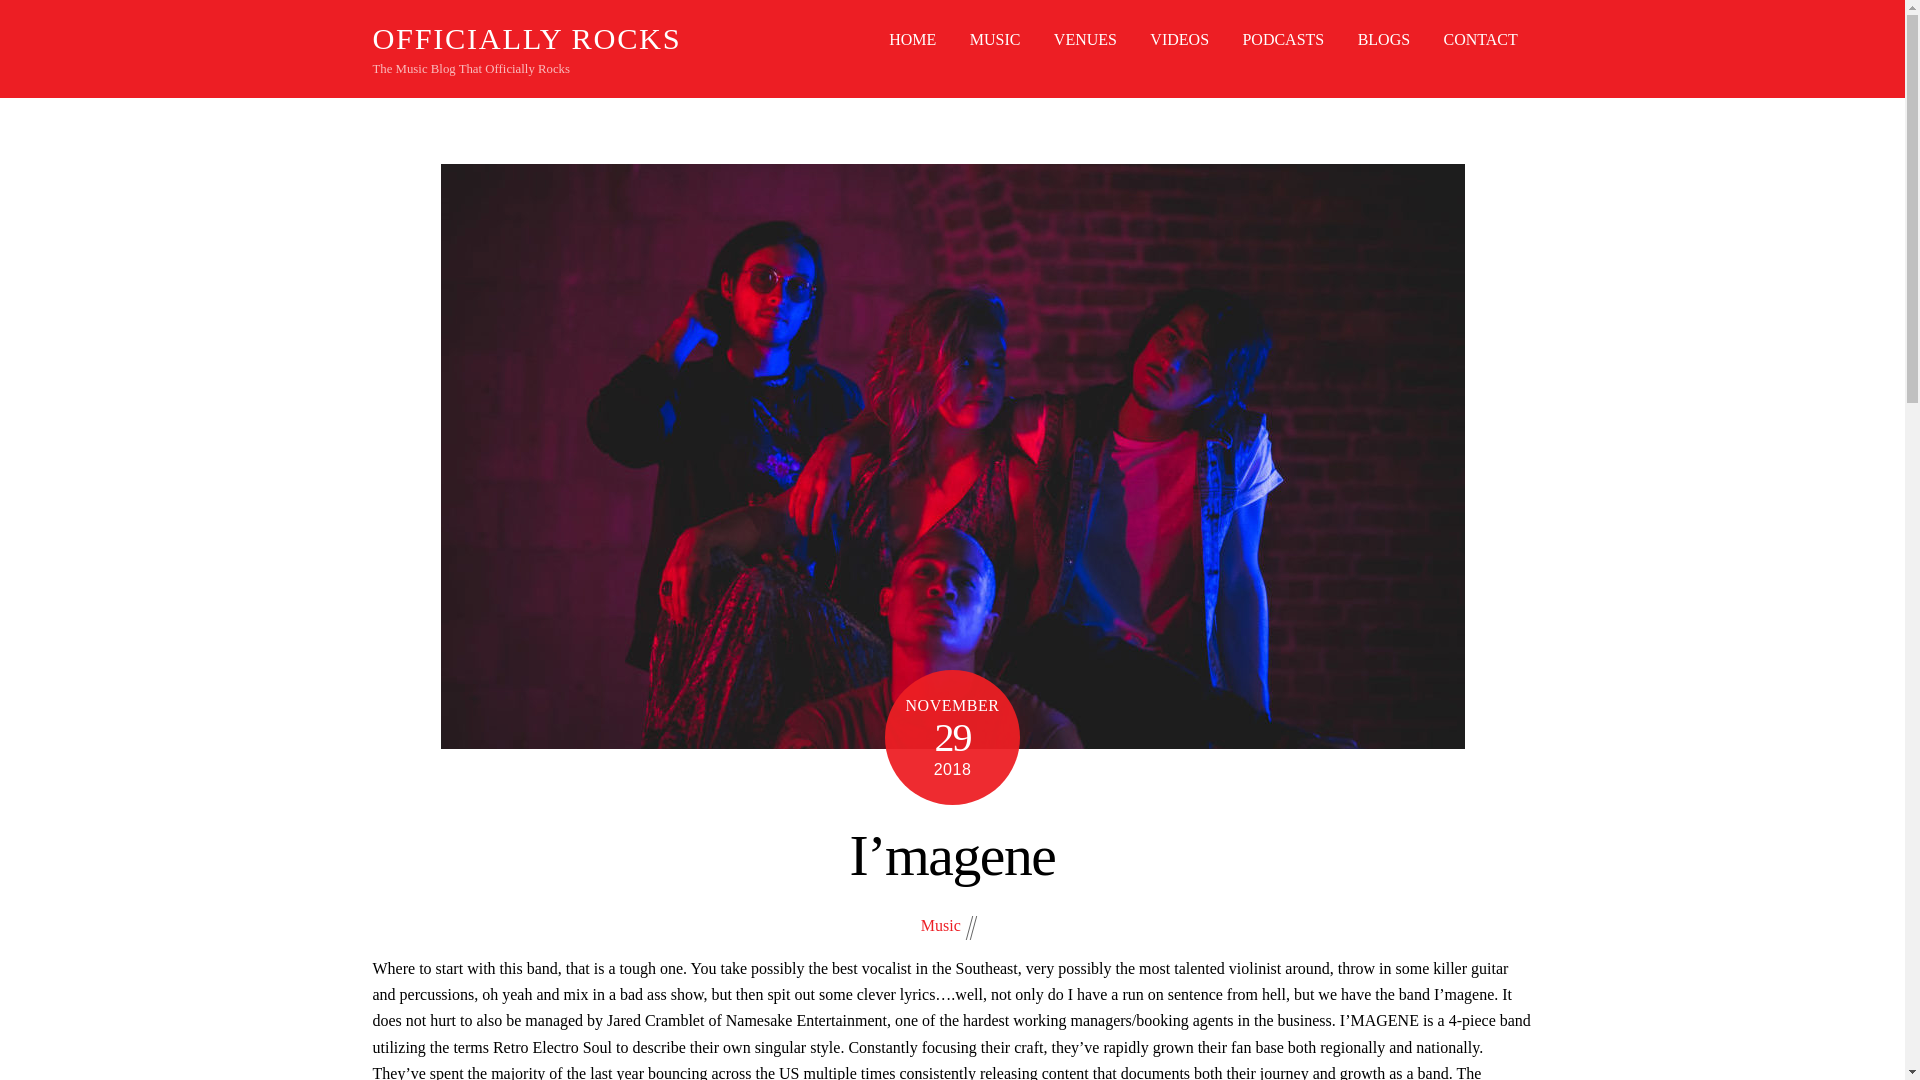 Image resolution: width=1920 pixels, height=1080 pixels. What do you see at coordinates (1480, 40) in the screenshot?
I see `CONTACT` at bounding box center [1480, 40].